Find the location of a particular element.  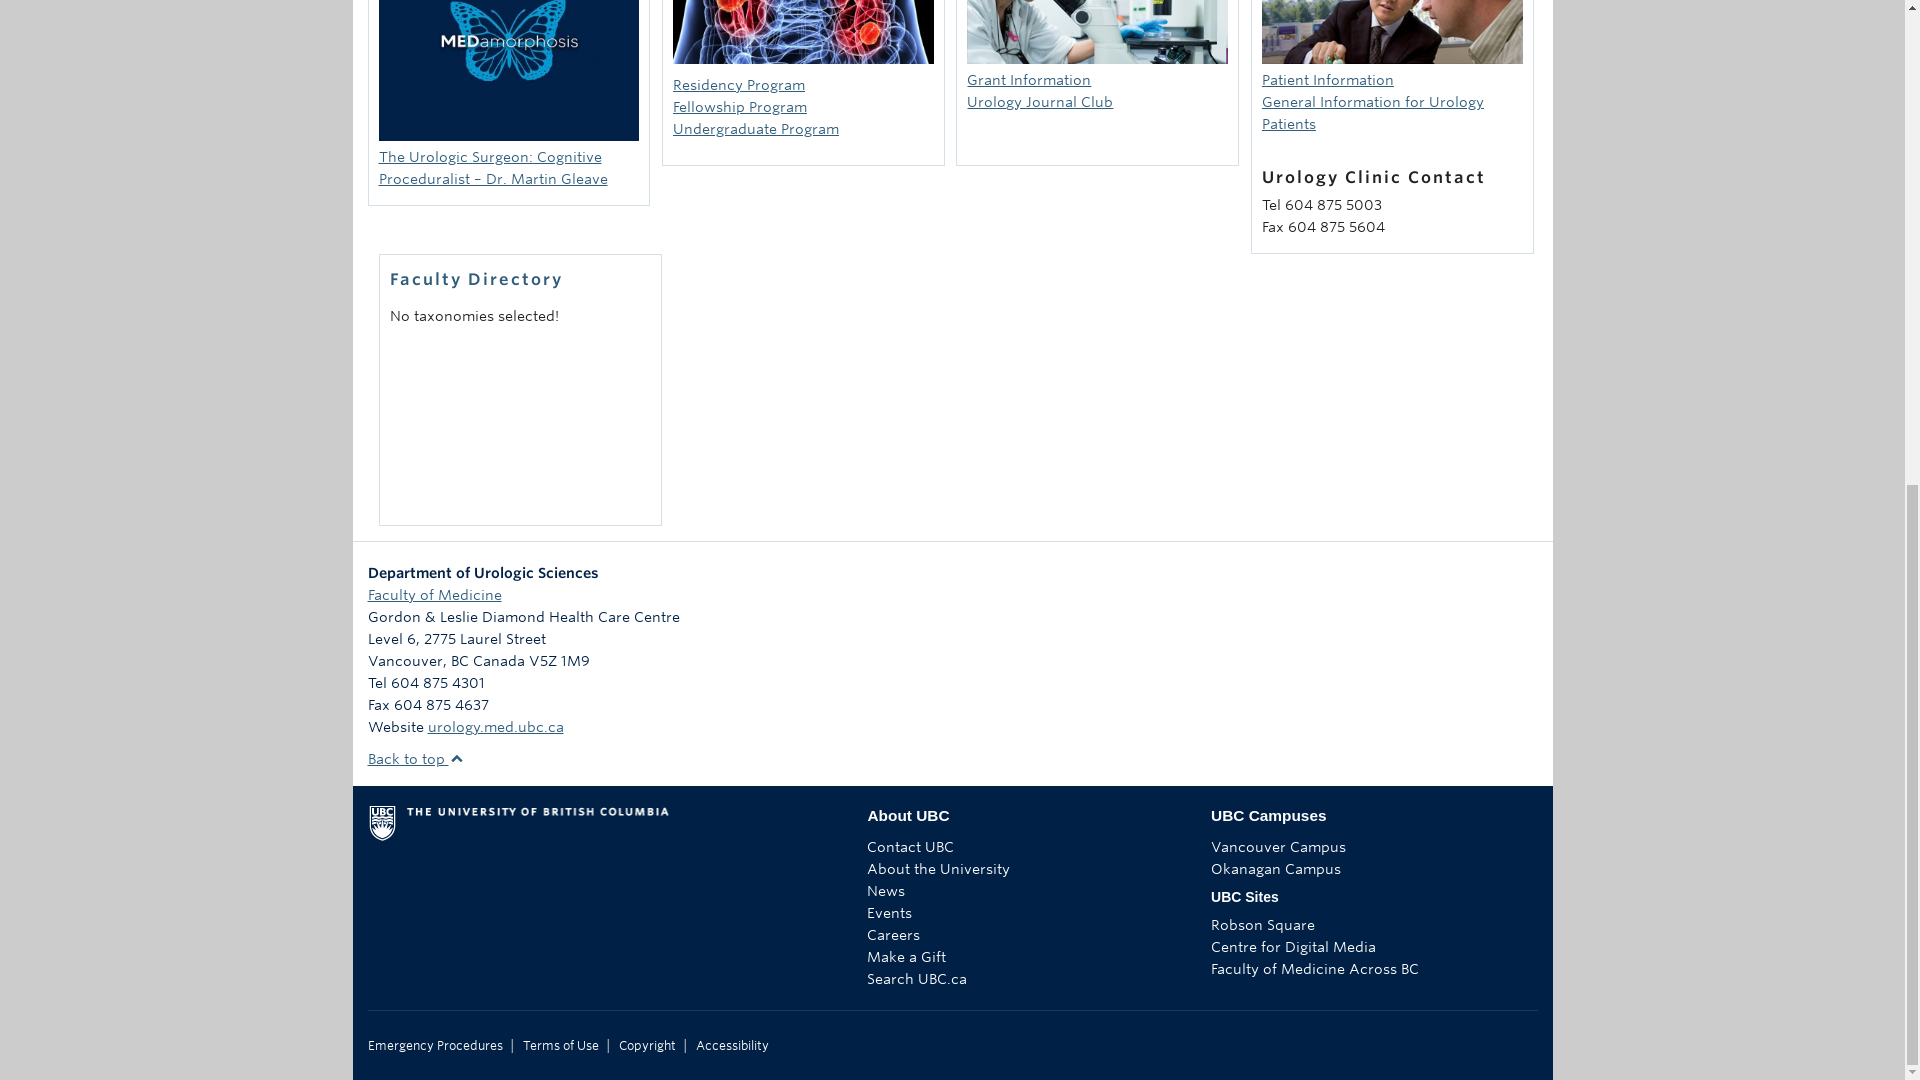

Accessibility is located at coordinates (732, 1046).